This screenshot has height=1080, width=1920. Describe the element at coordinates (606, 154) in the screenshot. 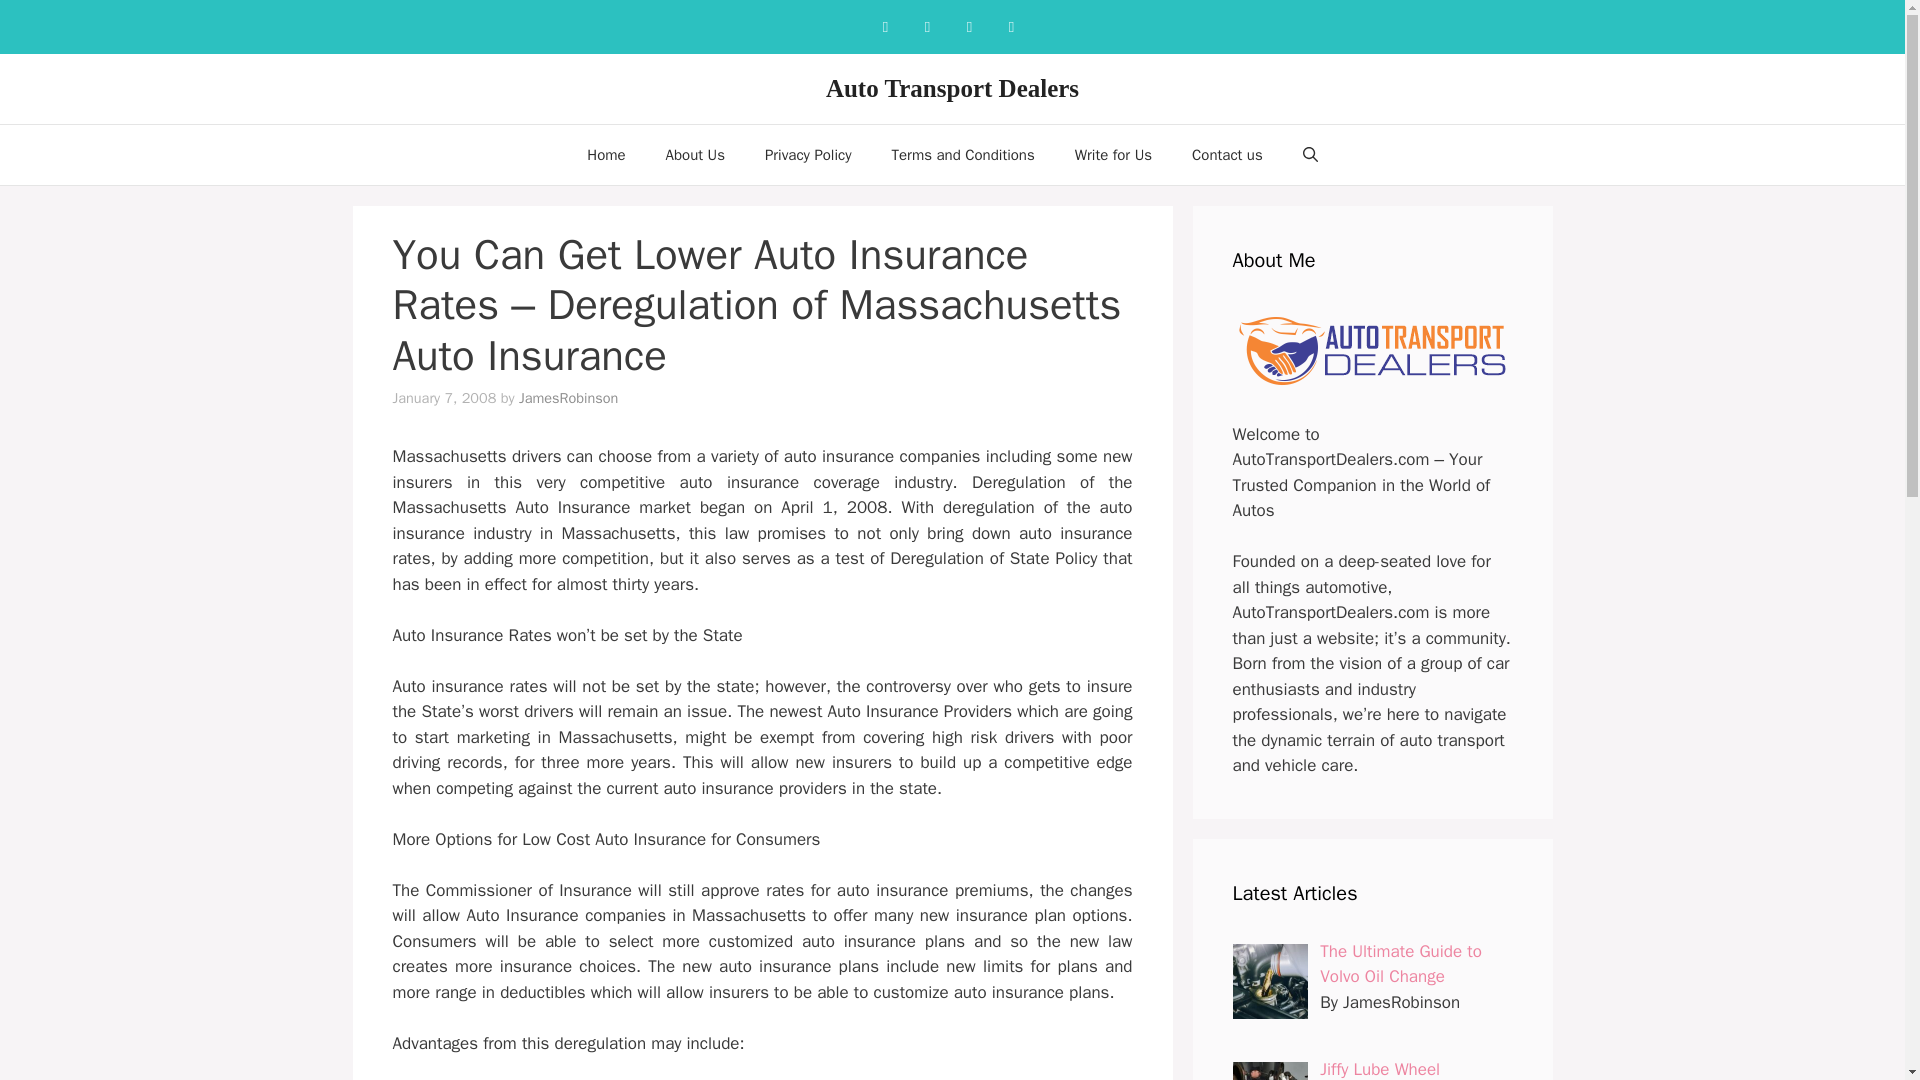

I see `Home` at that location.